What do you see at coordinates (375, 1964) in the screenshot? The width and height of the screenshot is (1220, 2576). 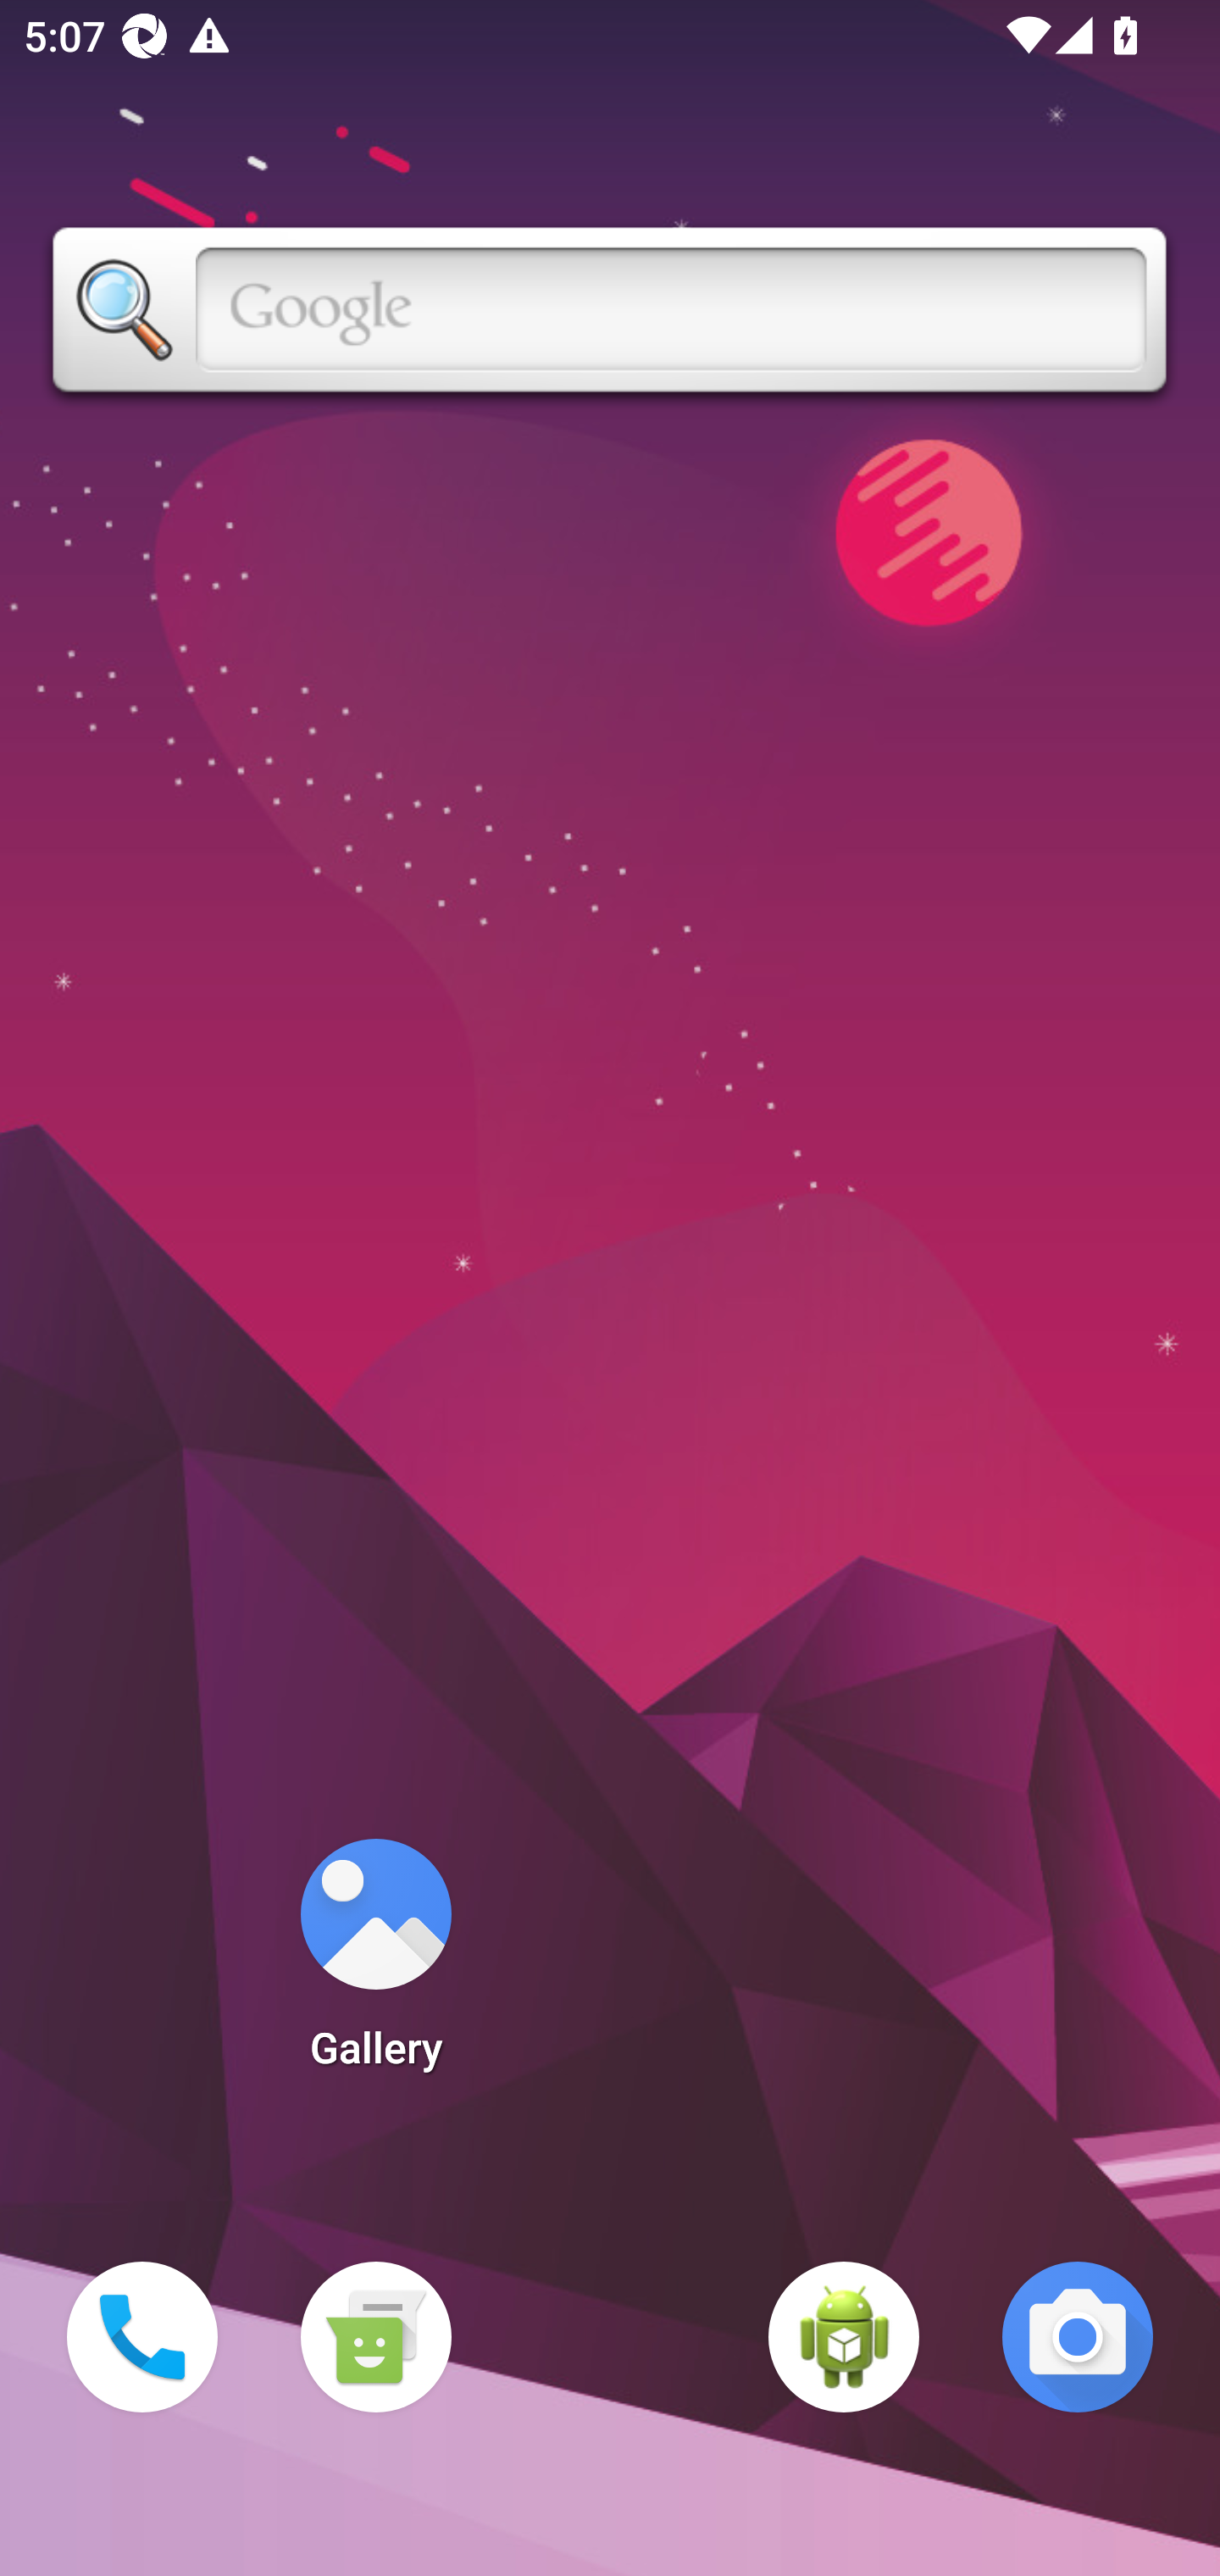 I see `Gallery` at bounding box center [375, 1964].